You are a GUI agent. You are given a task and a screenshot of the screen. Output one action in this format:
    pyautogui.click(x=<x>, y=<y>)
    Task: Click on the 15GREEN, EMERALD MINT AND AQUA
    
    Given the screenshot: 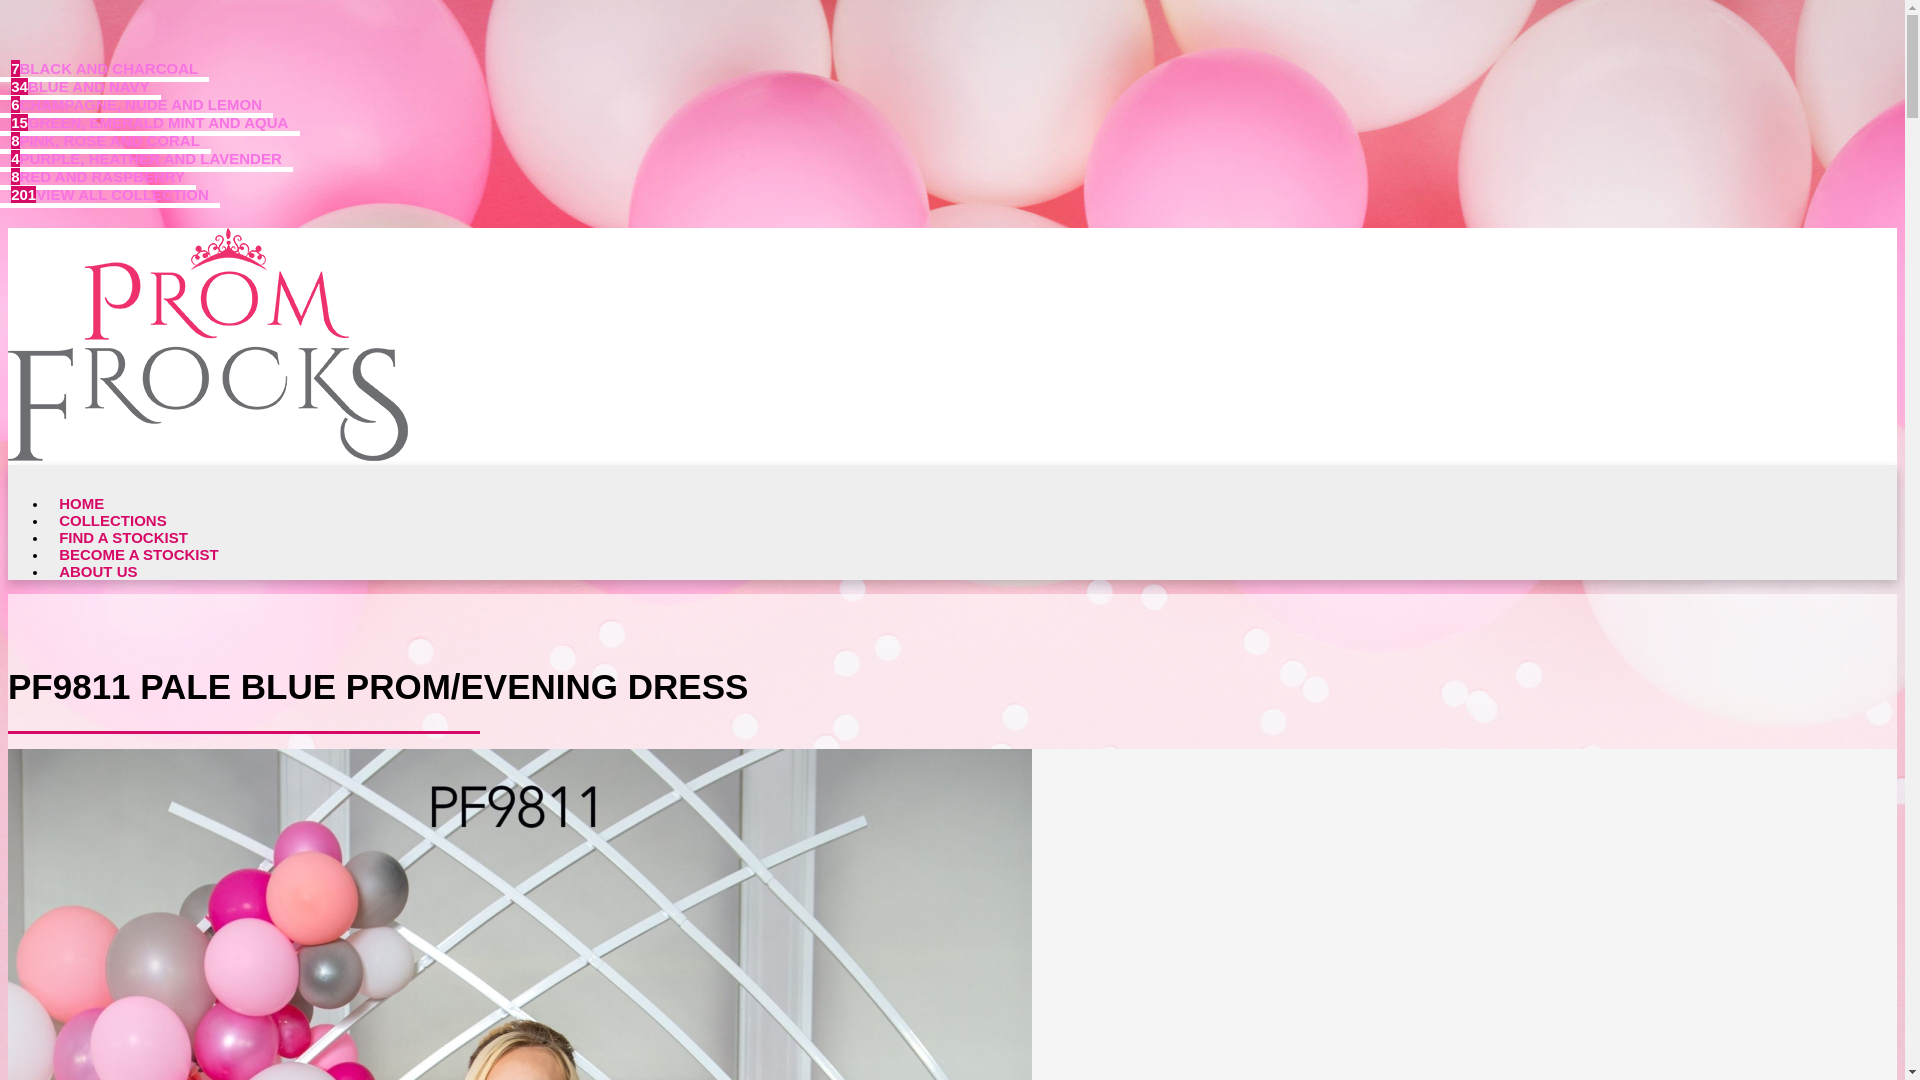 What is the action you would take?
    pyautogui.click(x=150, y=122)
    